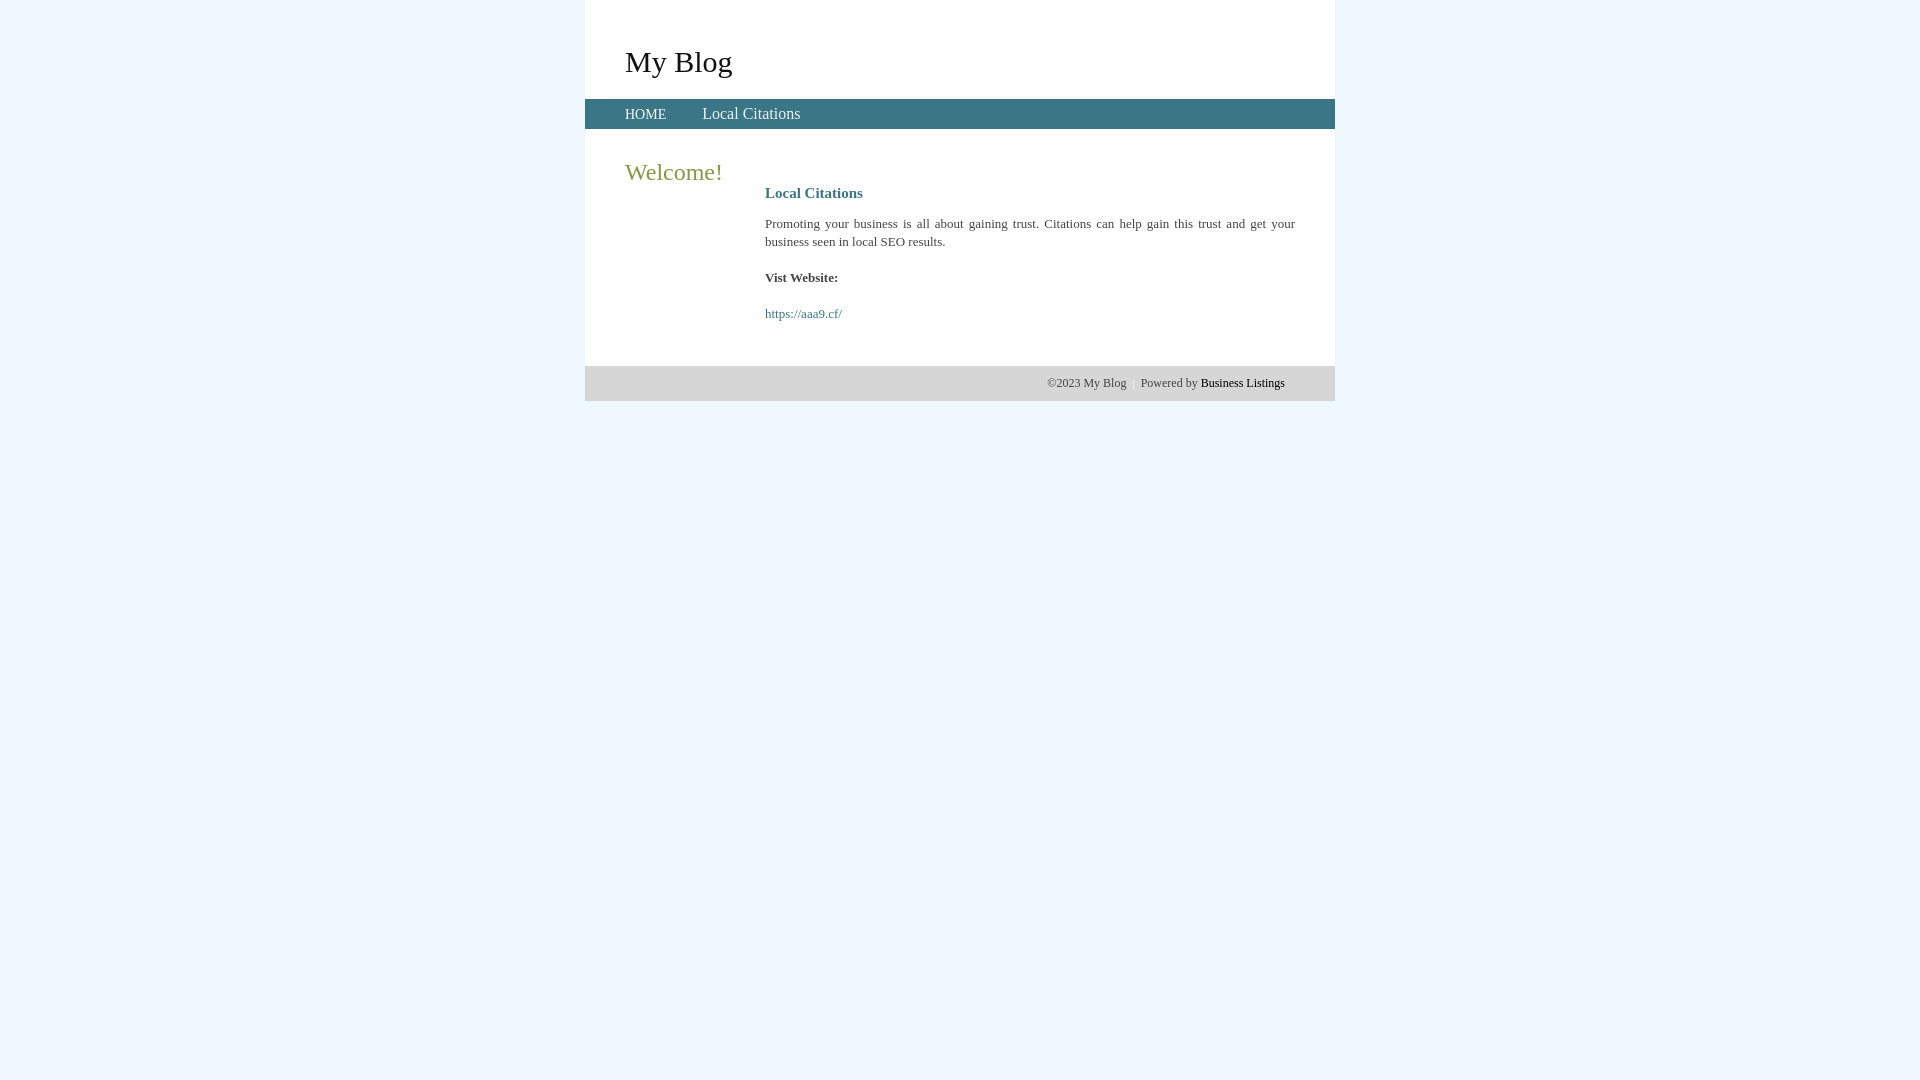  What do you see at coordinates (751, 114) in the screenshot?
I see `Local Citations` at bounding box center [751, 114].